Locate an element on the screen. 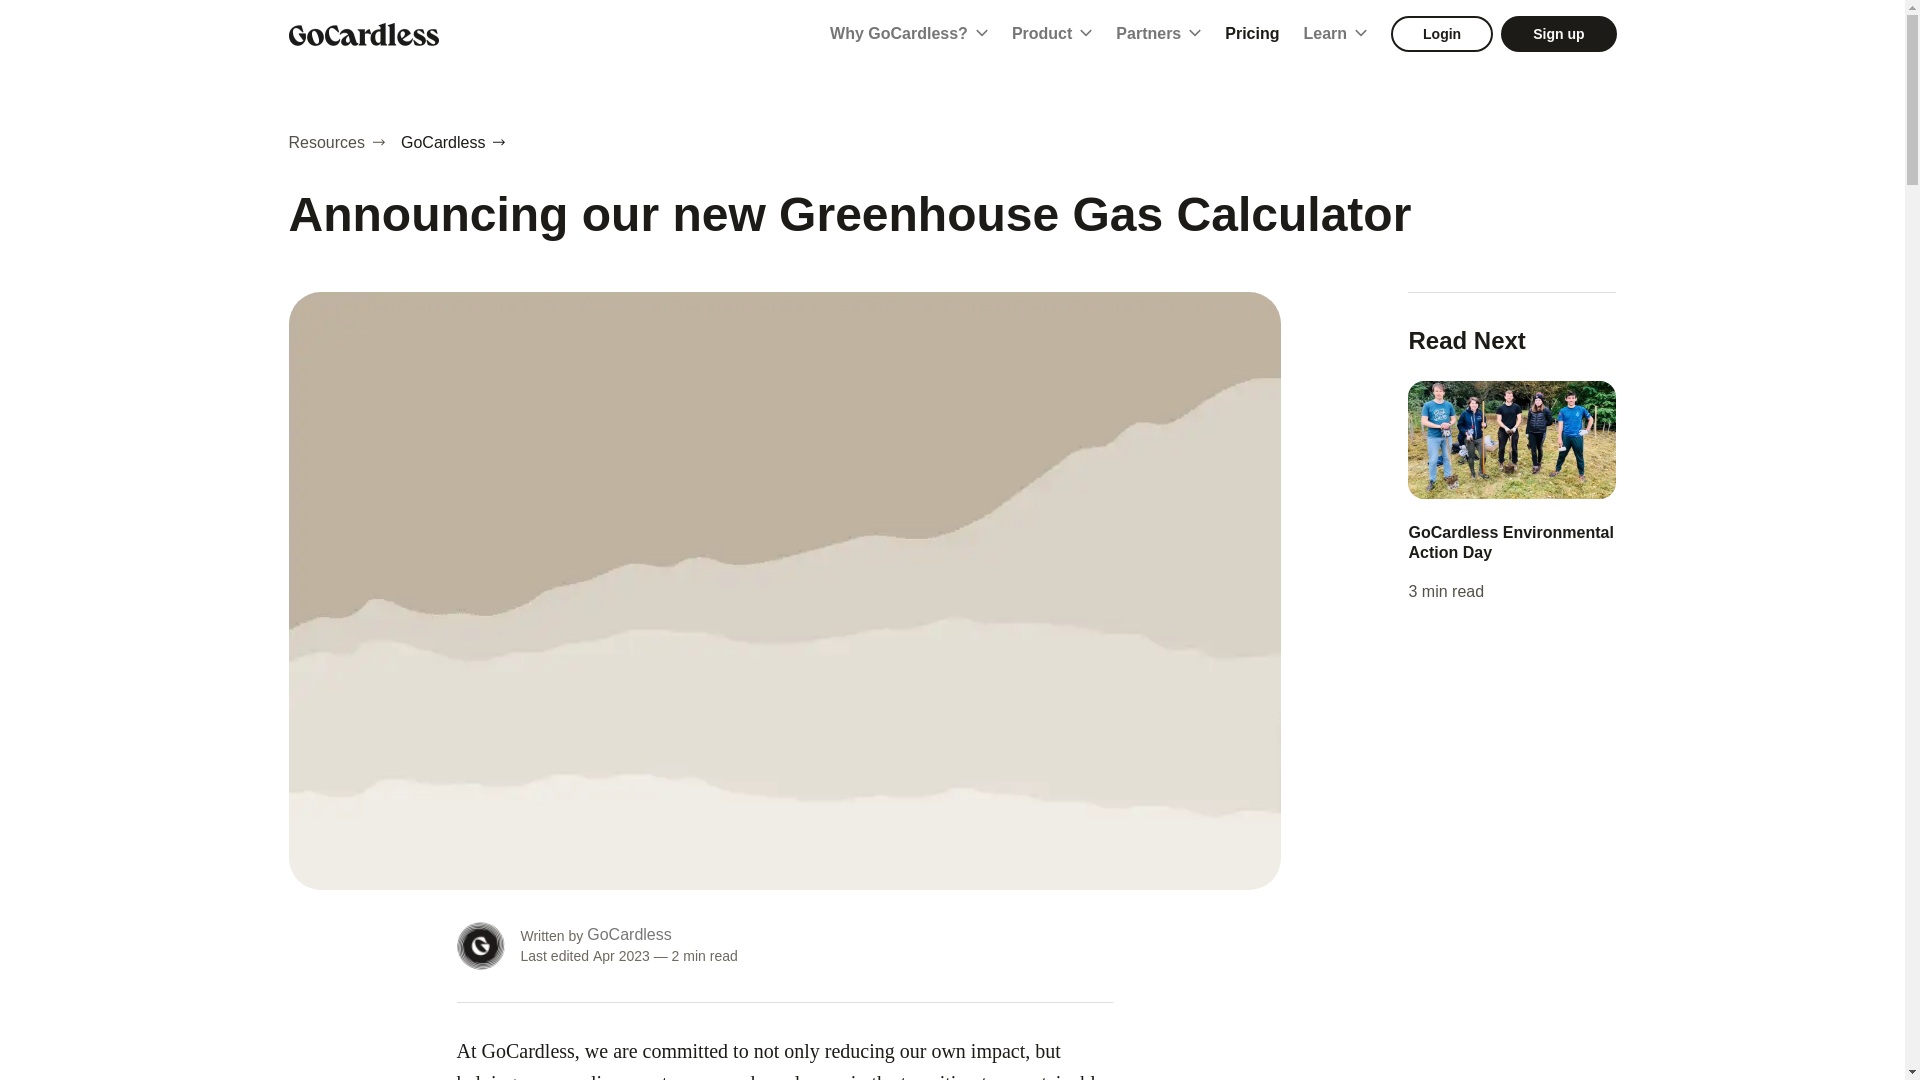  Why GoCardless? is located at coordinates (908, 34).